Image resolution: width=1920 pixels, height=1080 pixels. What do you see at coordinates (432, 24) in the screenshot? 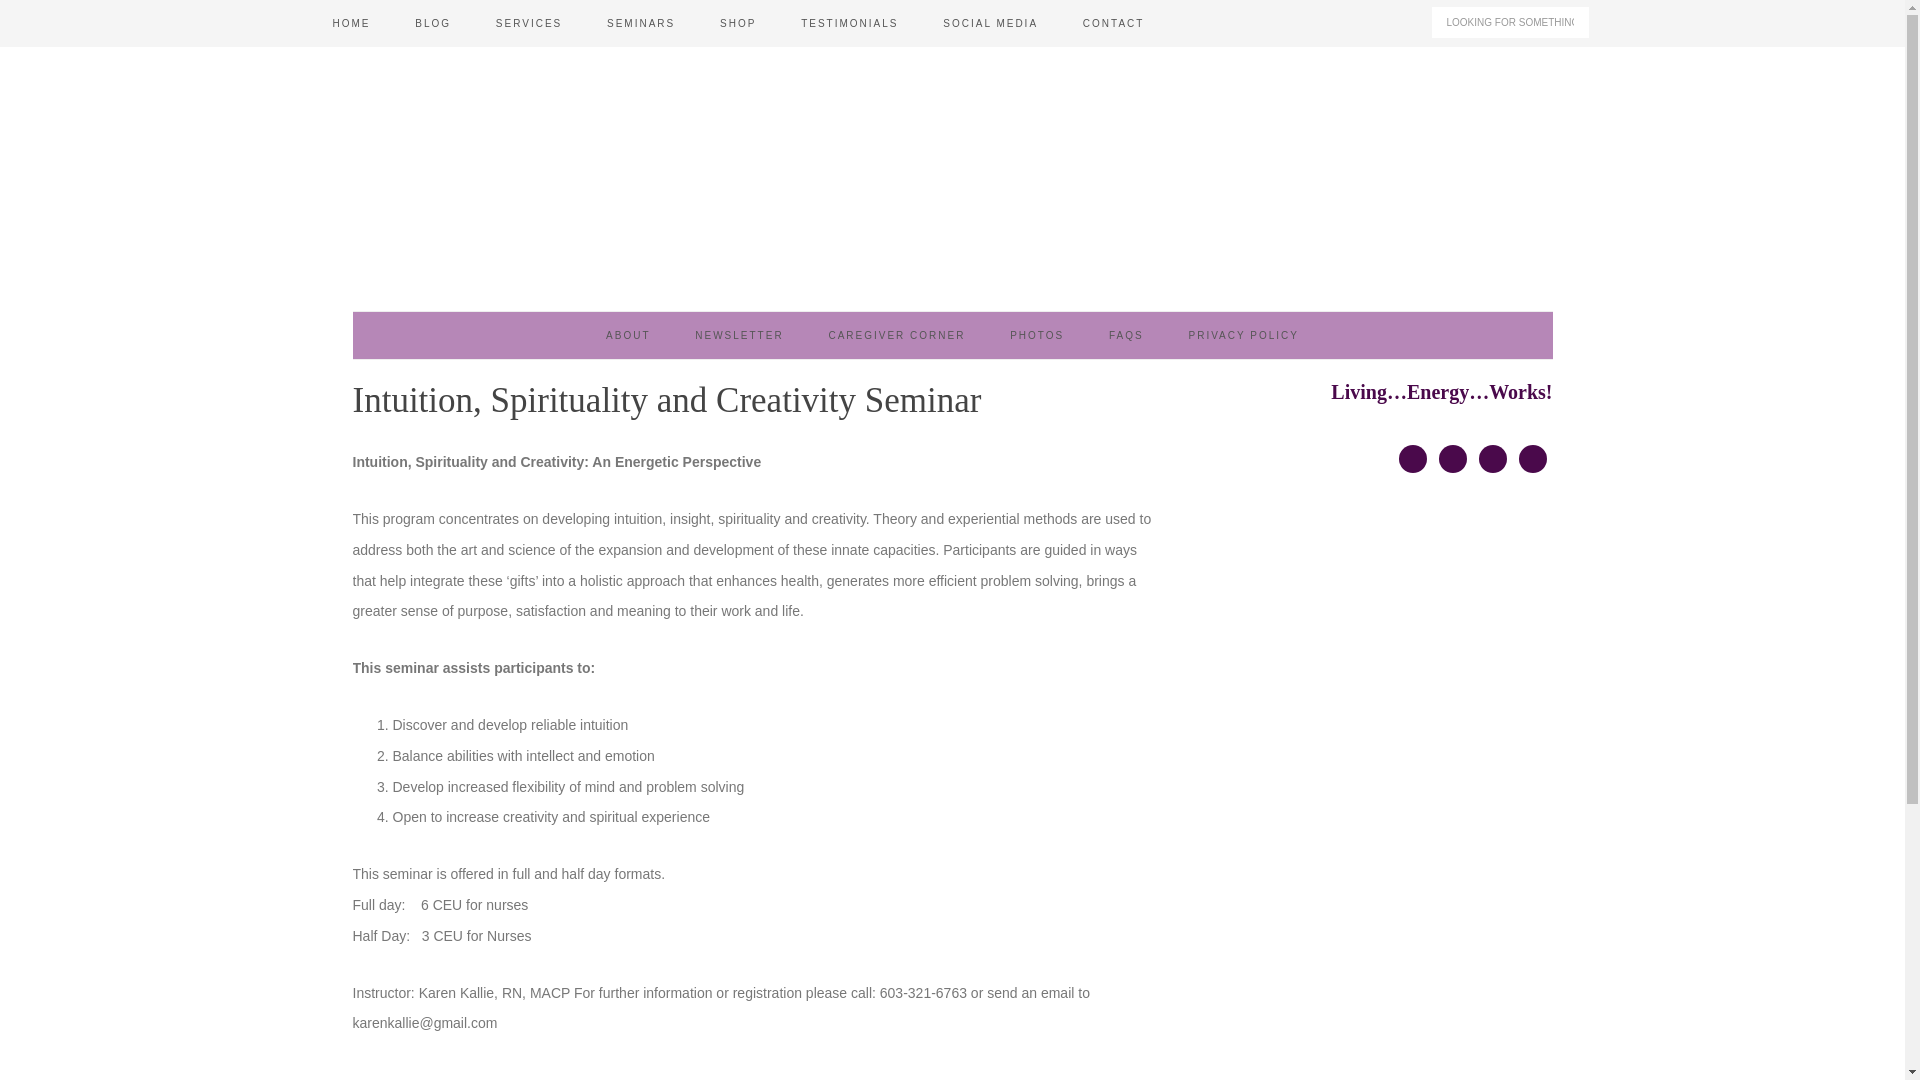
I see `BLOG` at bounding box center [432, 24].